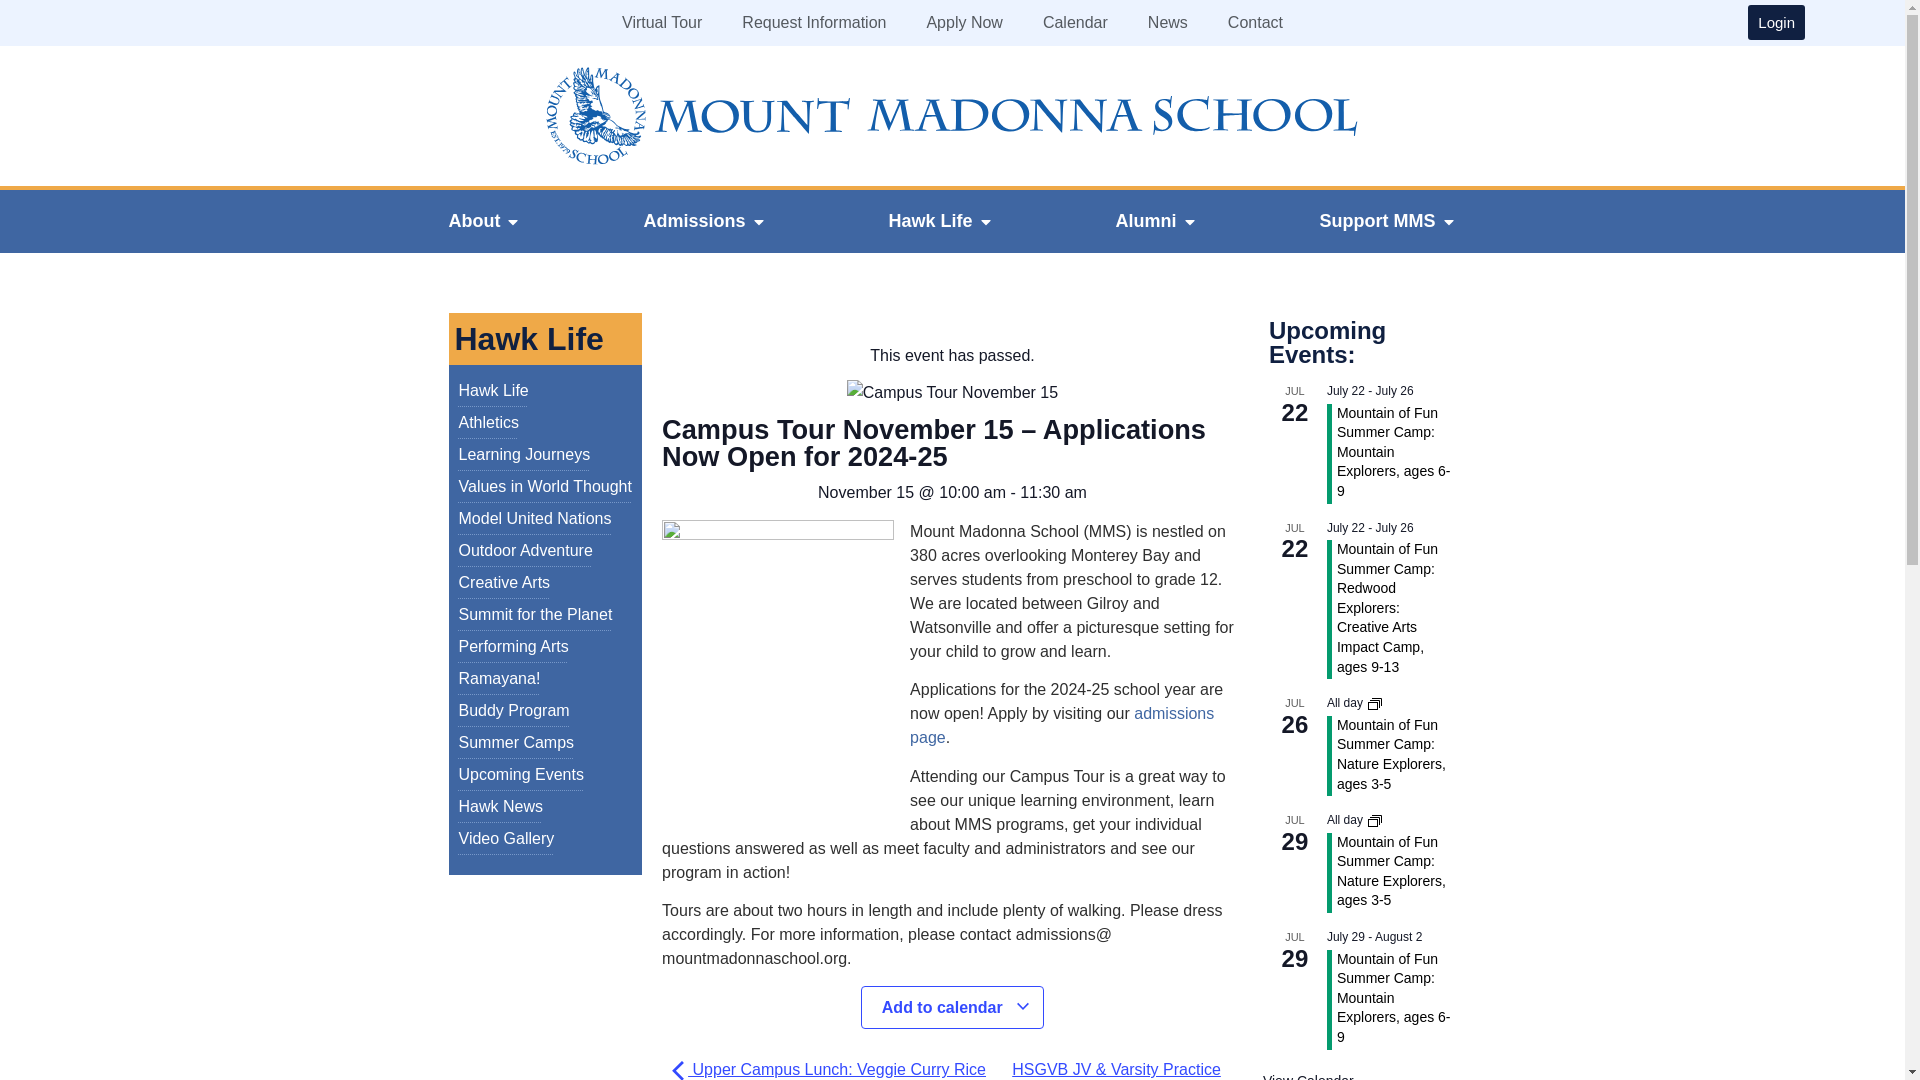 Image resolution: width=1920 pixels, height=1080 pixels. What do you see at coordinates (473, 222) in the screenshot?
I see `About` at bounding box center [473, 222].